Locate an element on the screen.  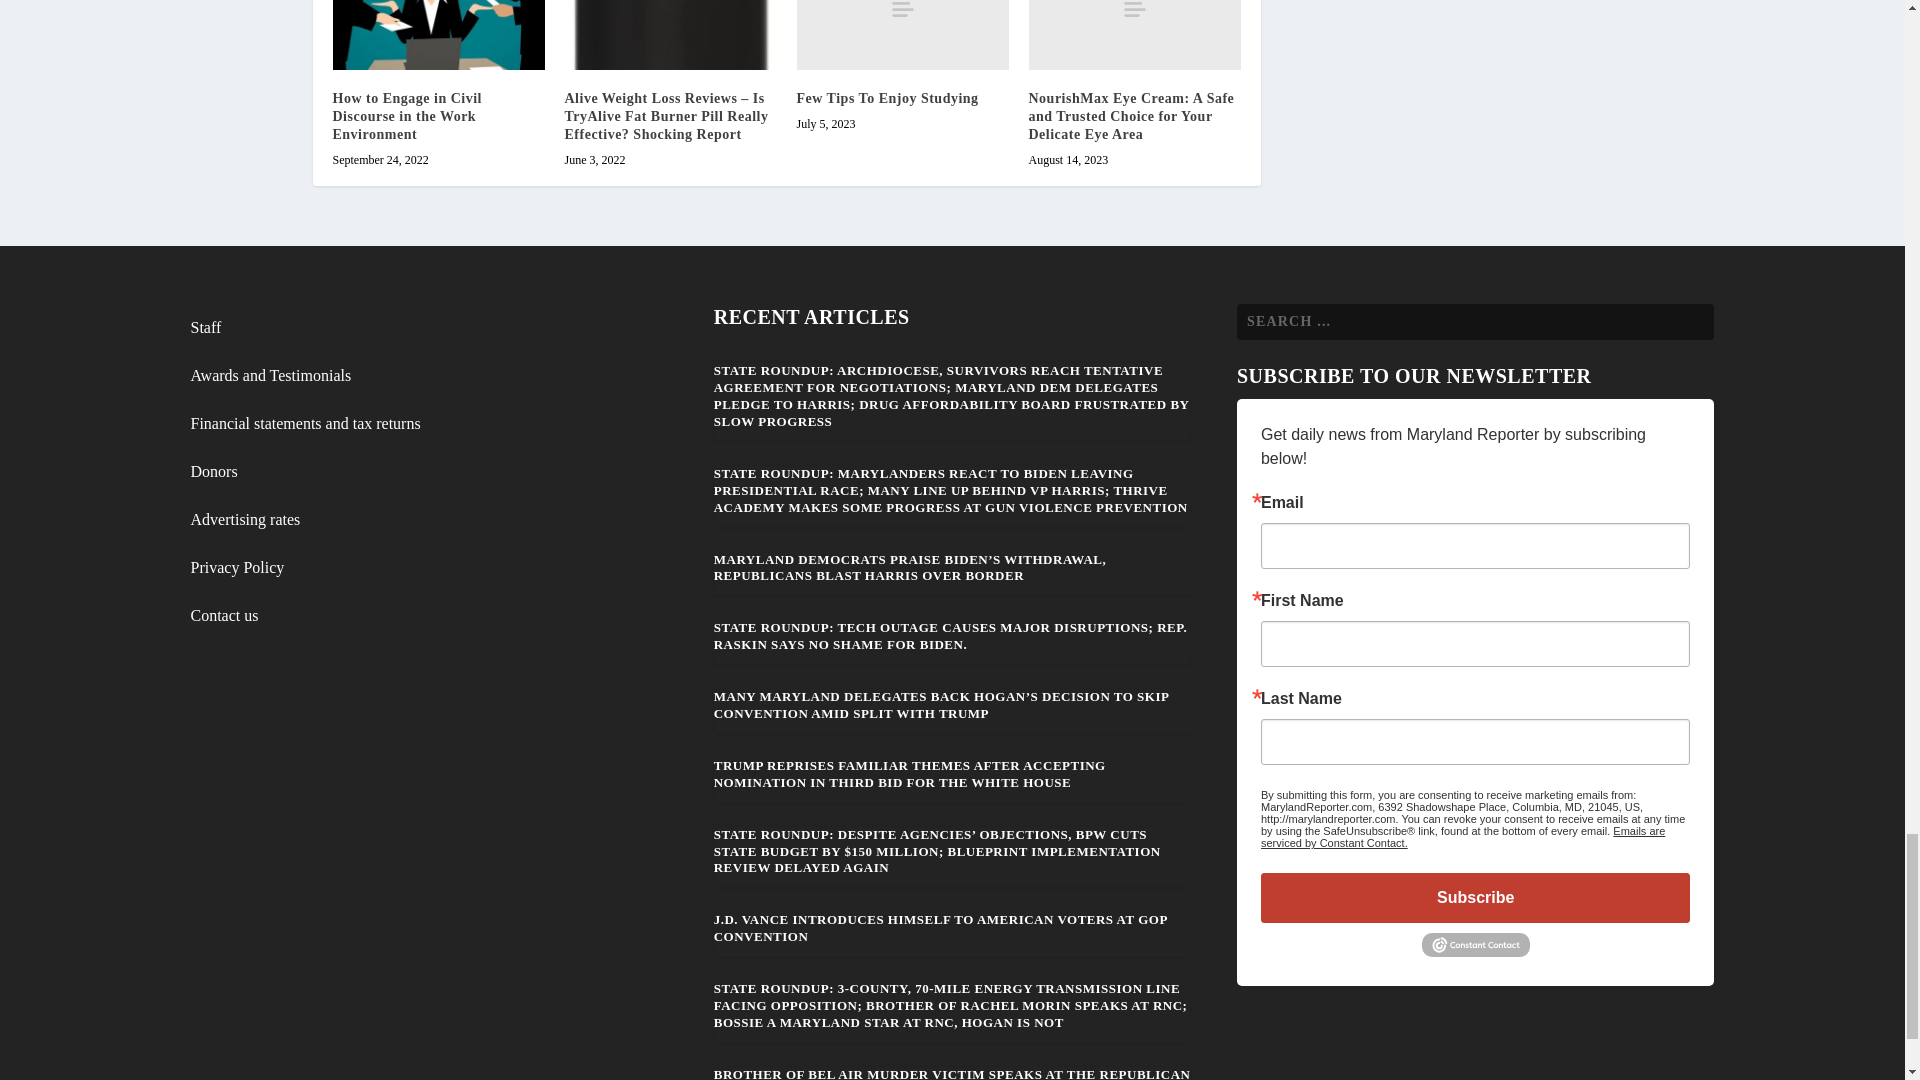
How to Engage in Civil Discourse in the Work Environment is located at coordinates (406, 116).